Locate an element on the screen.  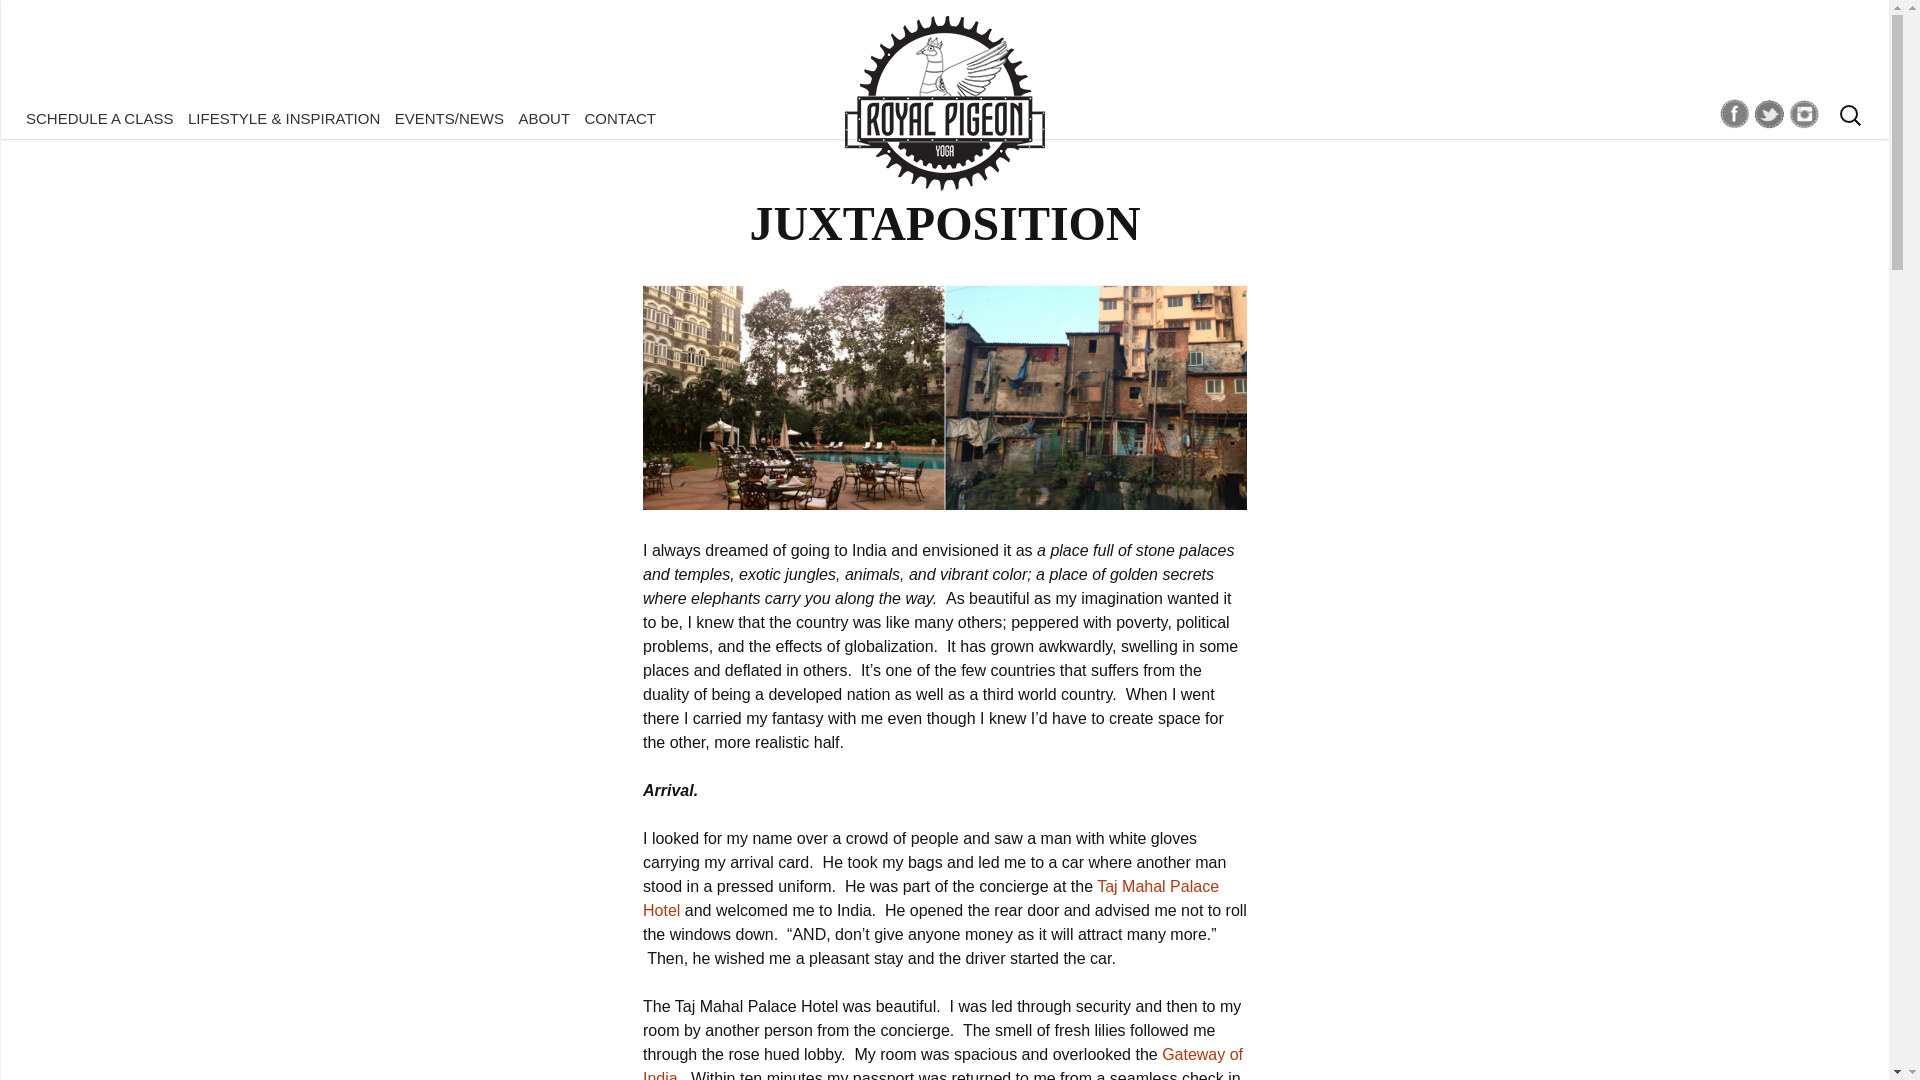
Search is located at coordinates (24, 21).